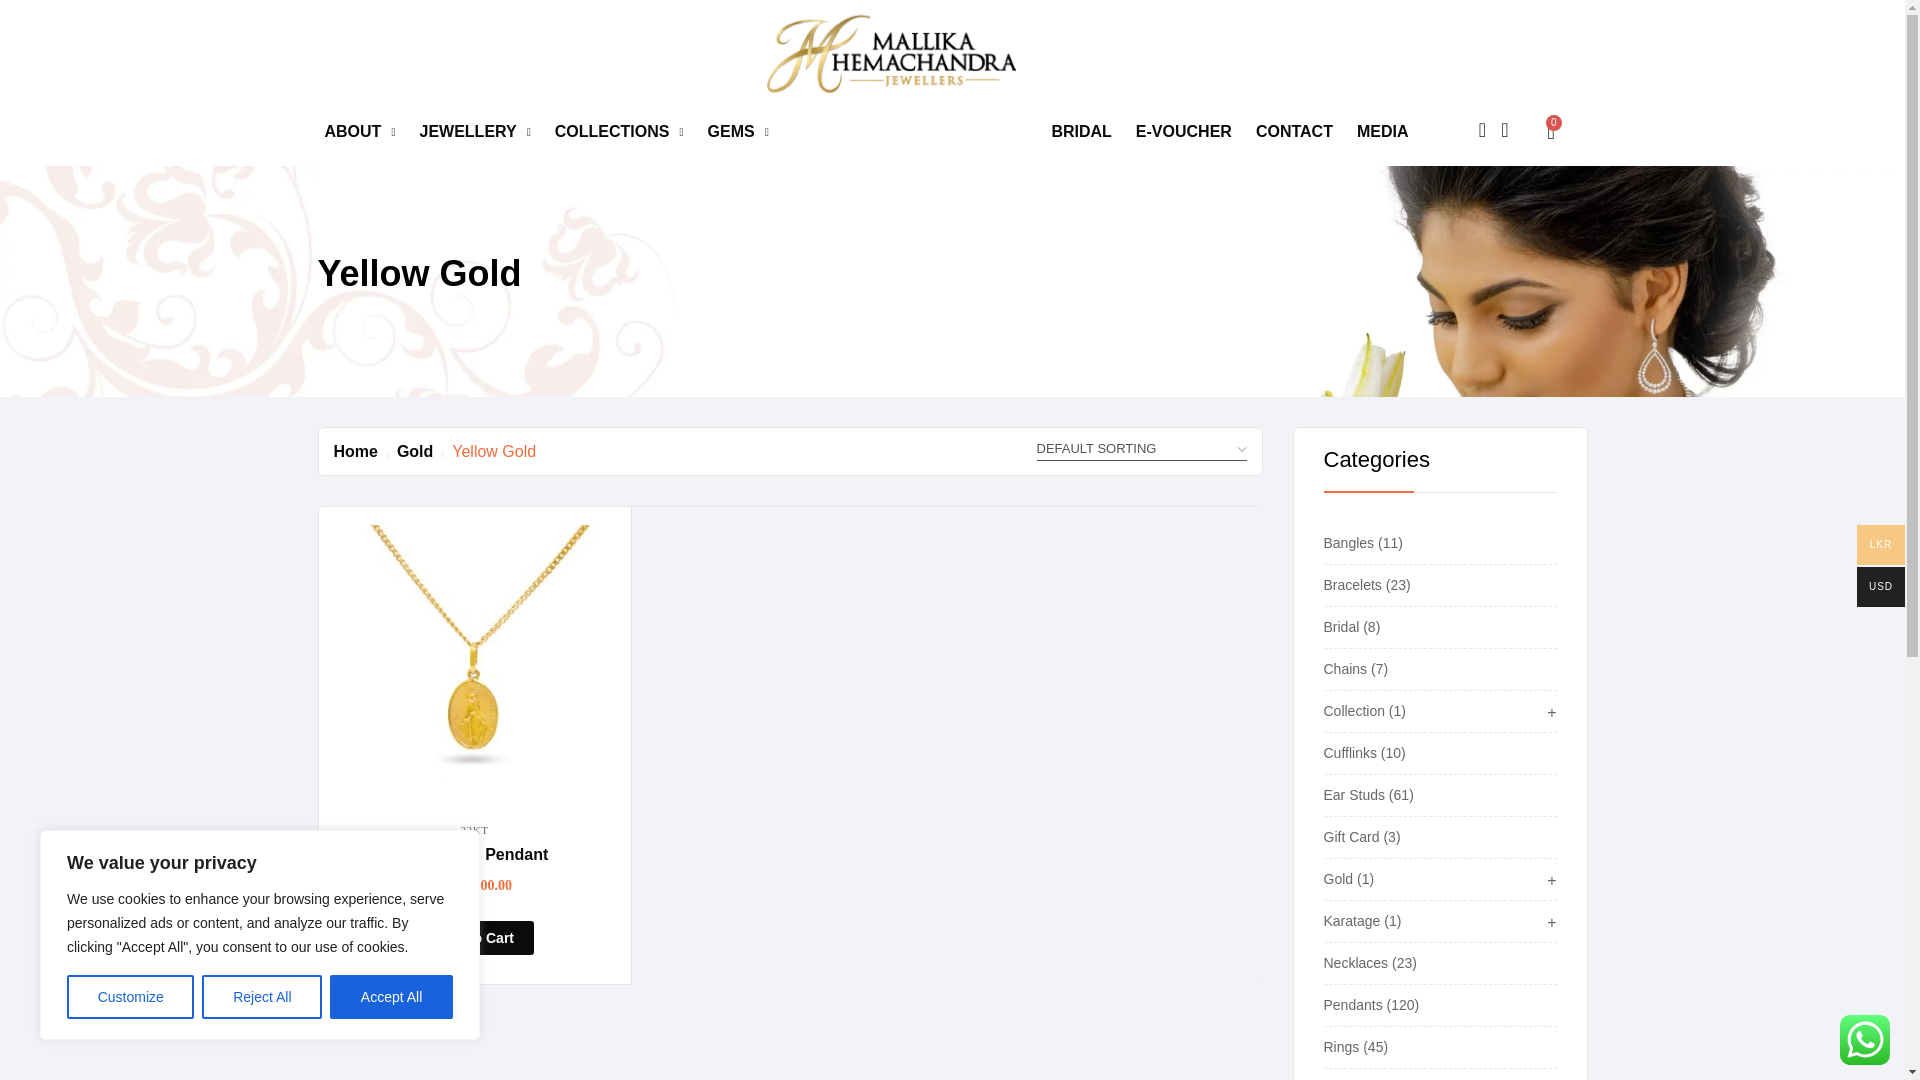 The width and height of the screenshot is (1920, 1080). I want to click on Reject All, so click(262, 997).